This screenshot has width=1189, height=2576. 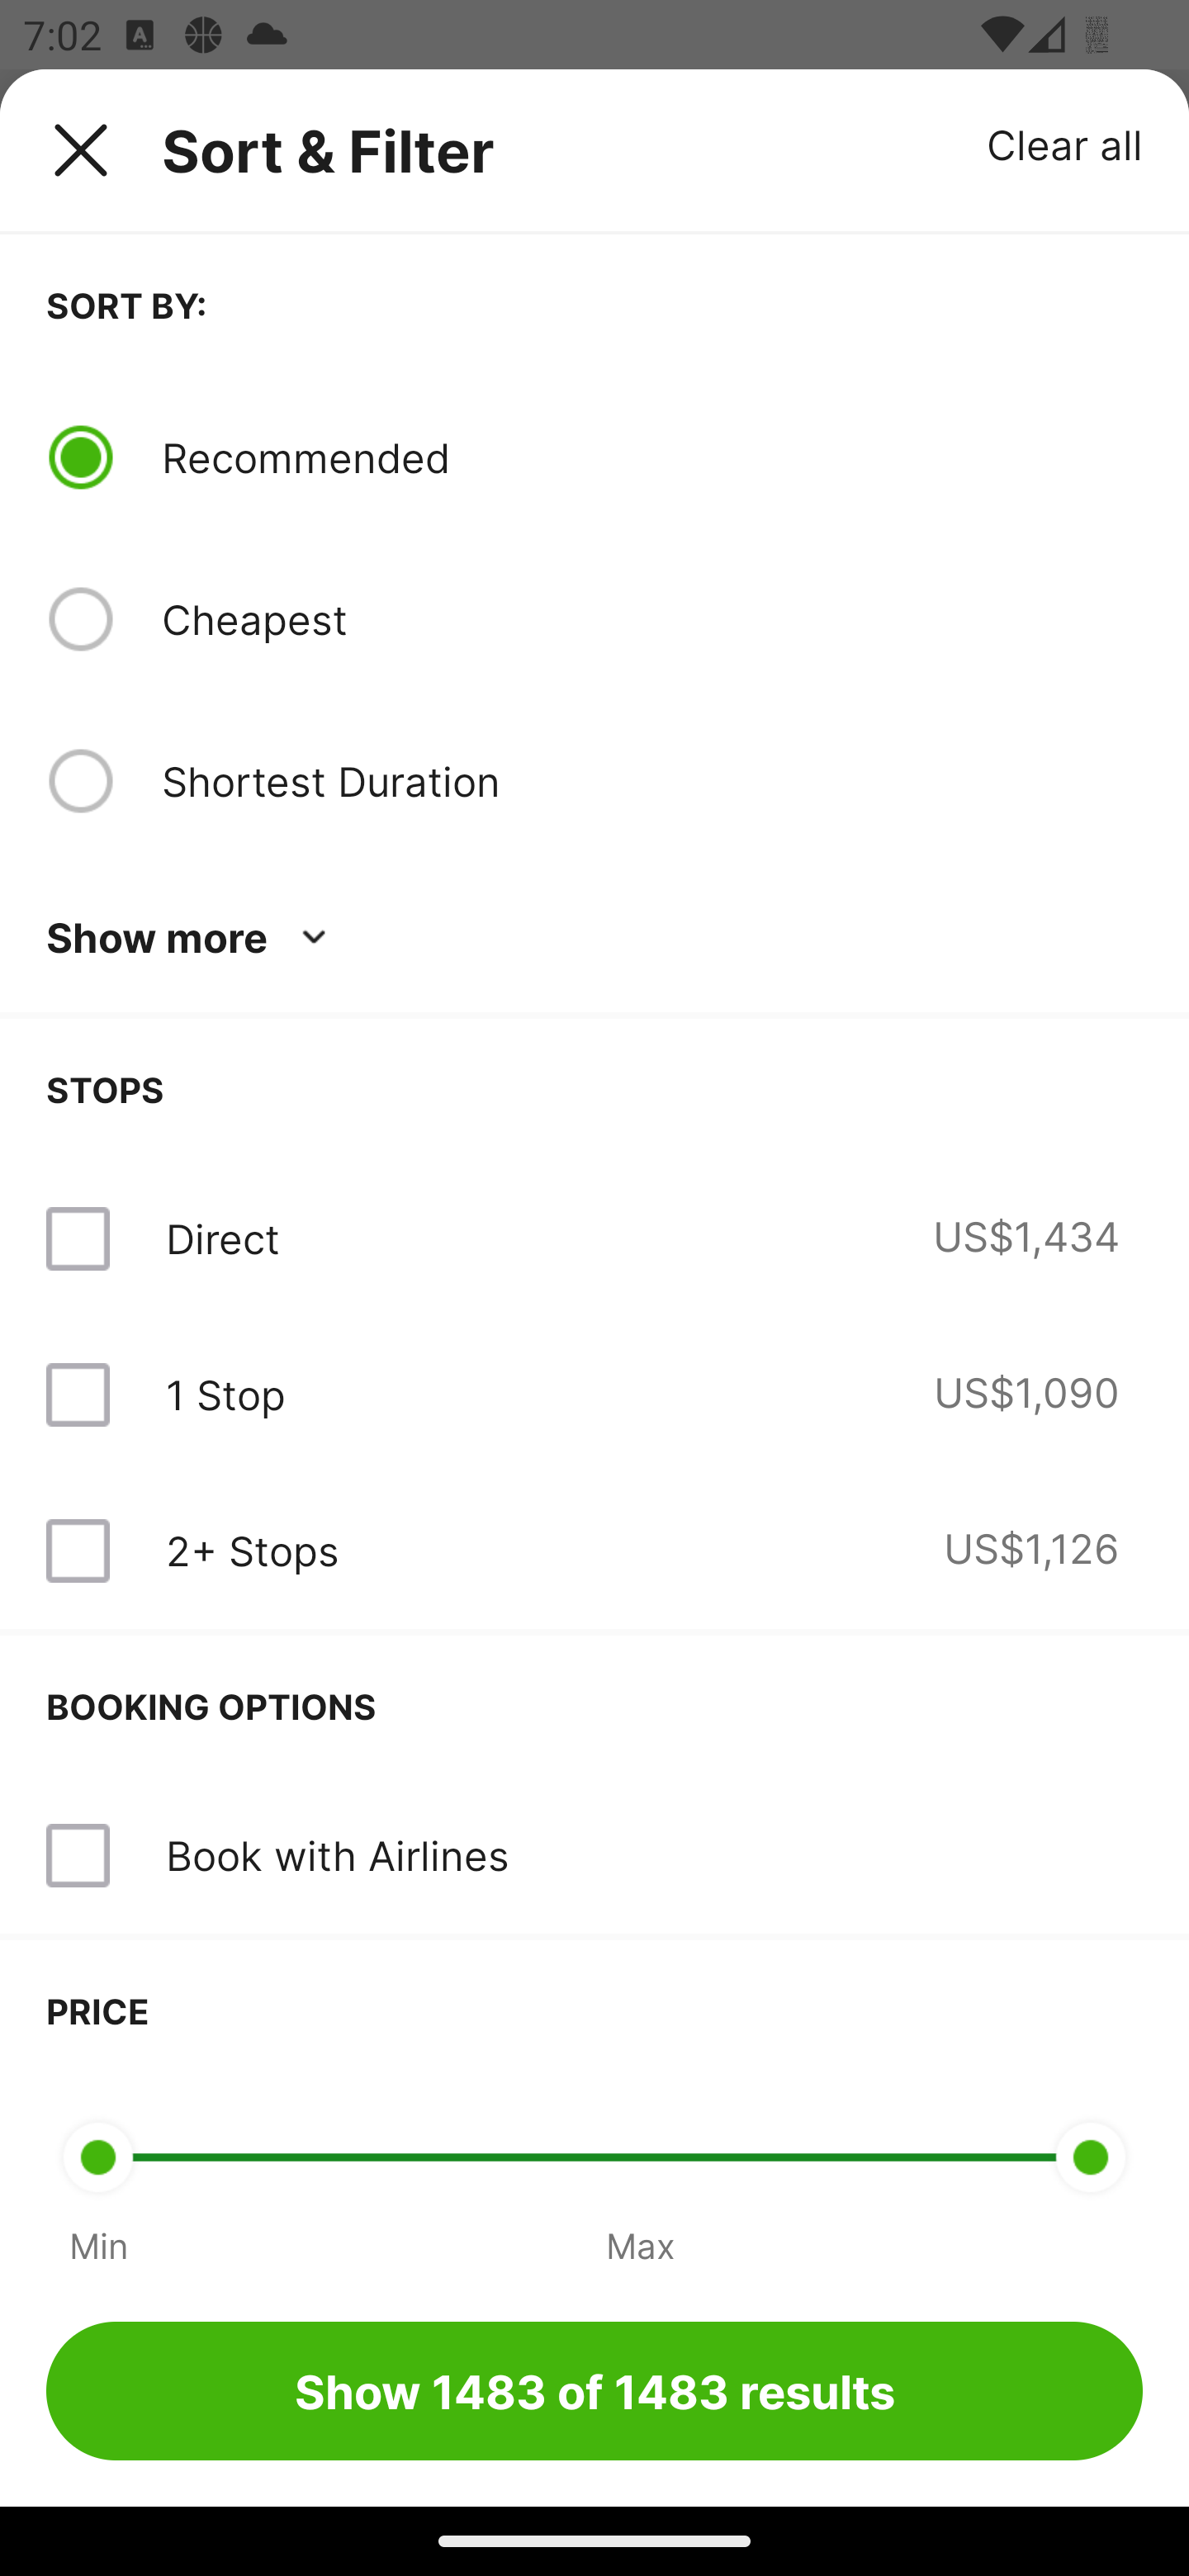 What do you see at coordinates (337, 1854) in the screenshot?
I see `Book with Airlines` at bounding box center [337, 1854].